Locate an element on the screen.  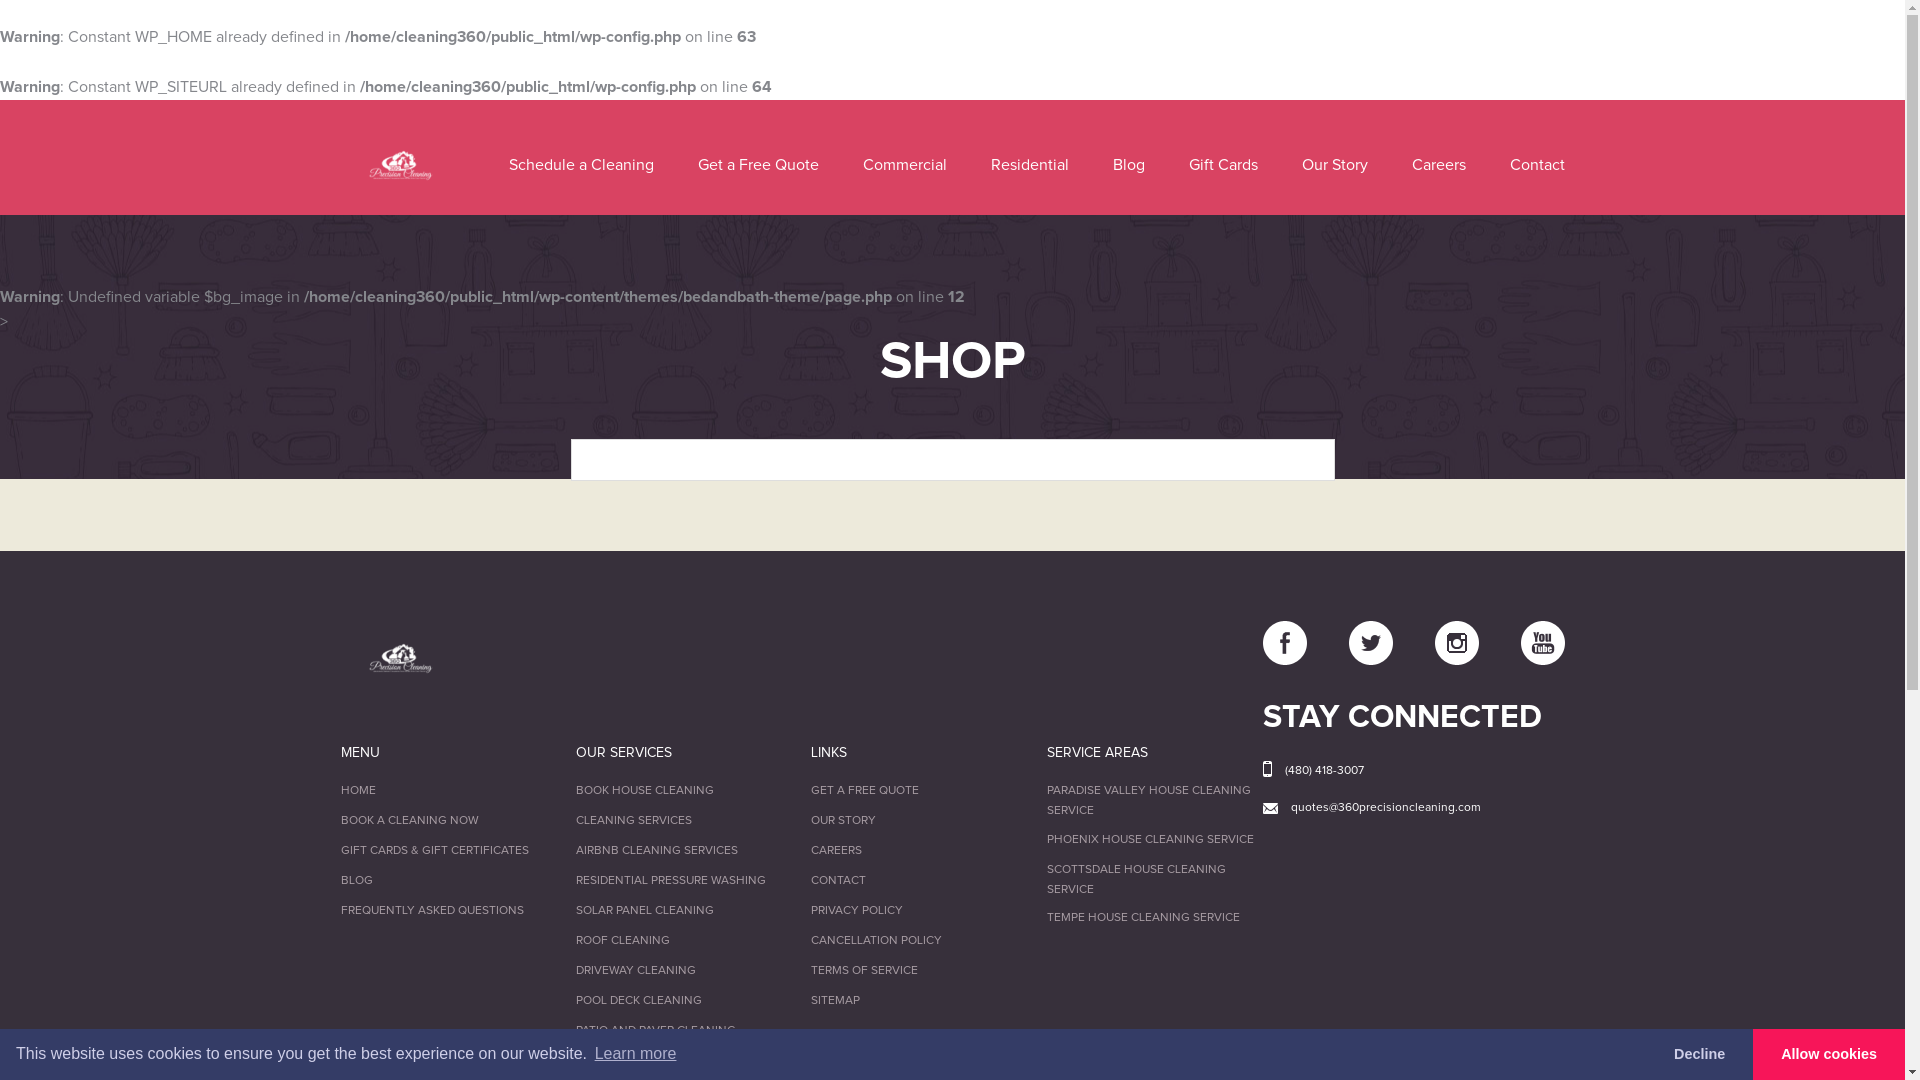
Schedule a Cleaning is located at coordinates (580, 165).